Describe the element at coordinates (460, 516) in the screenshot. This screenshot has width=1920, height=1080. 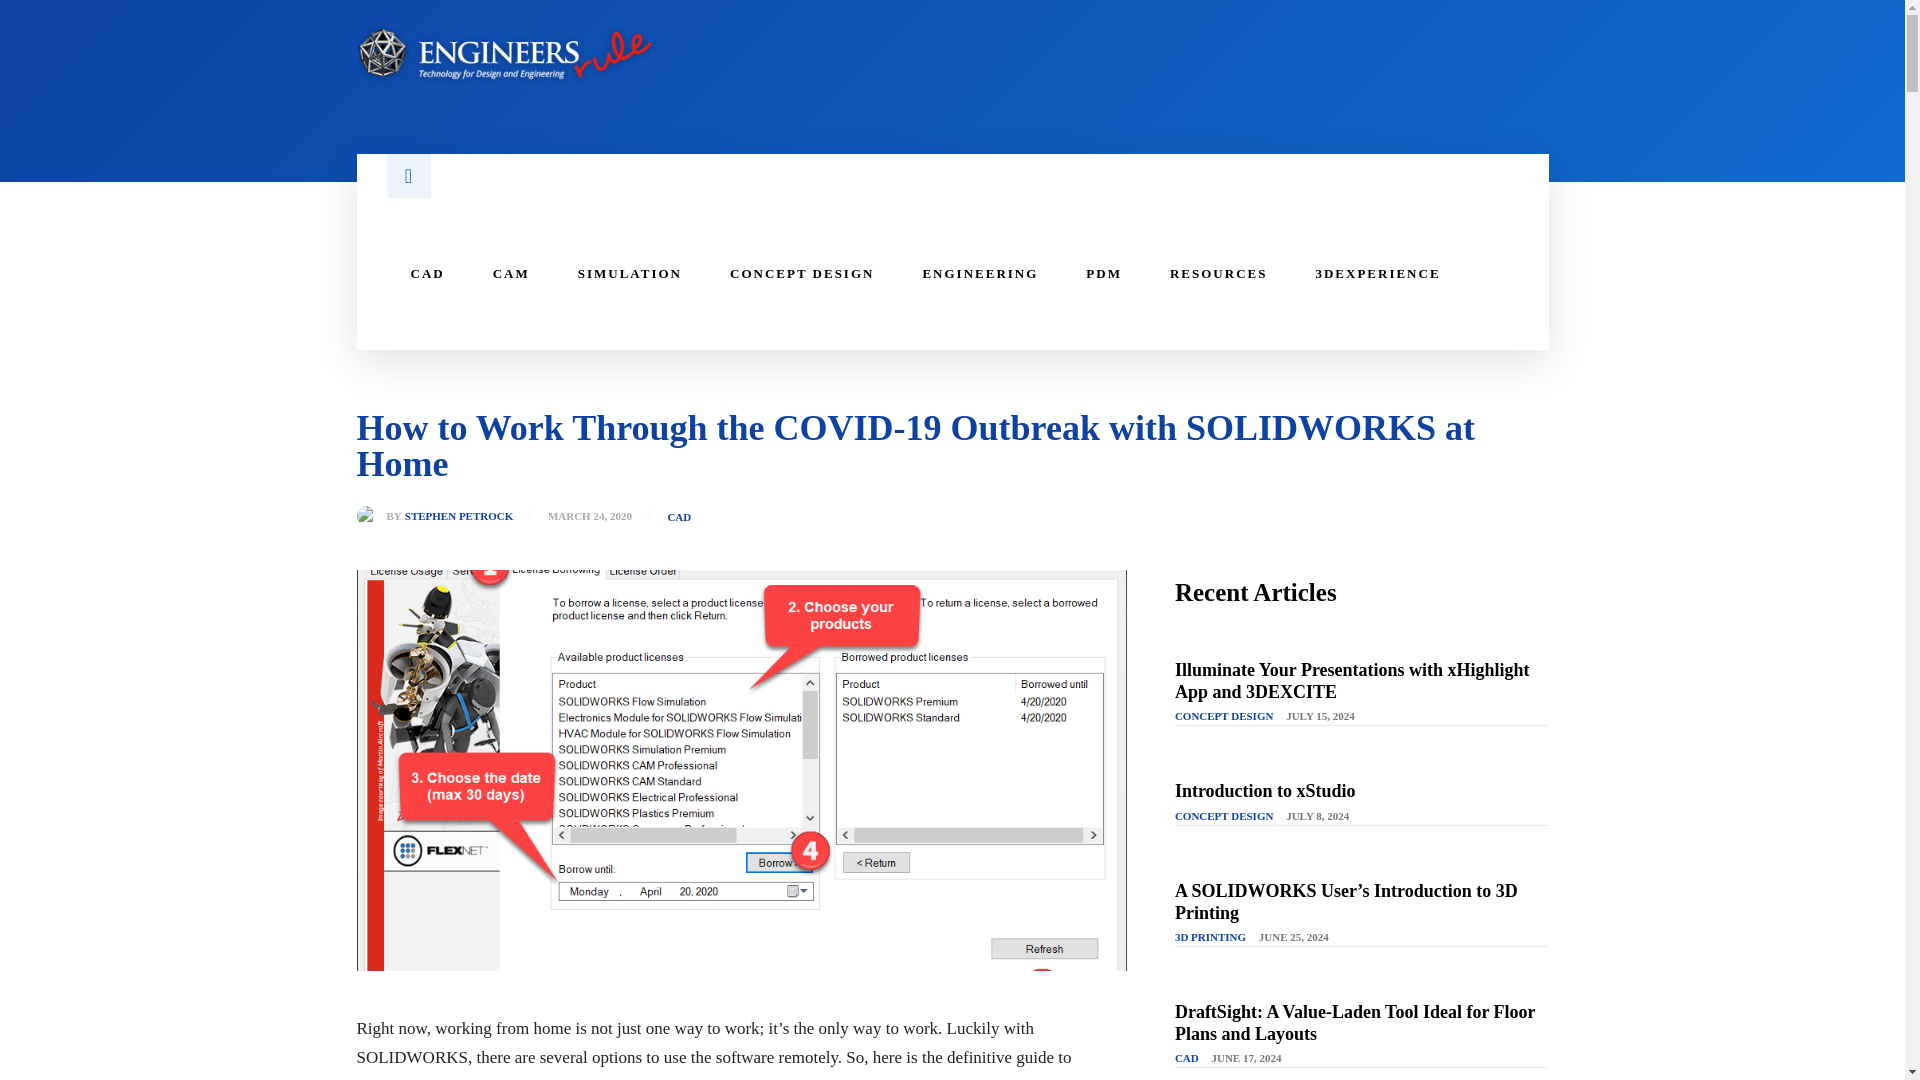
I see `STEPHEN PETROCK` at that location.